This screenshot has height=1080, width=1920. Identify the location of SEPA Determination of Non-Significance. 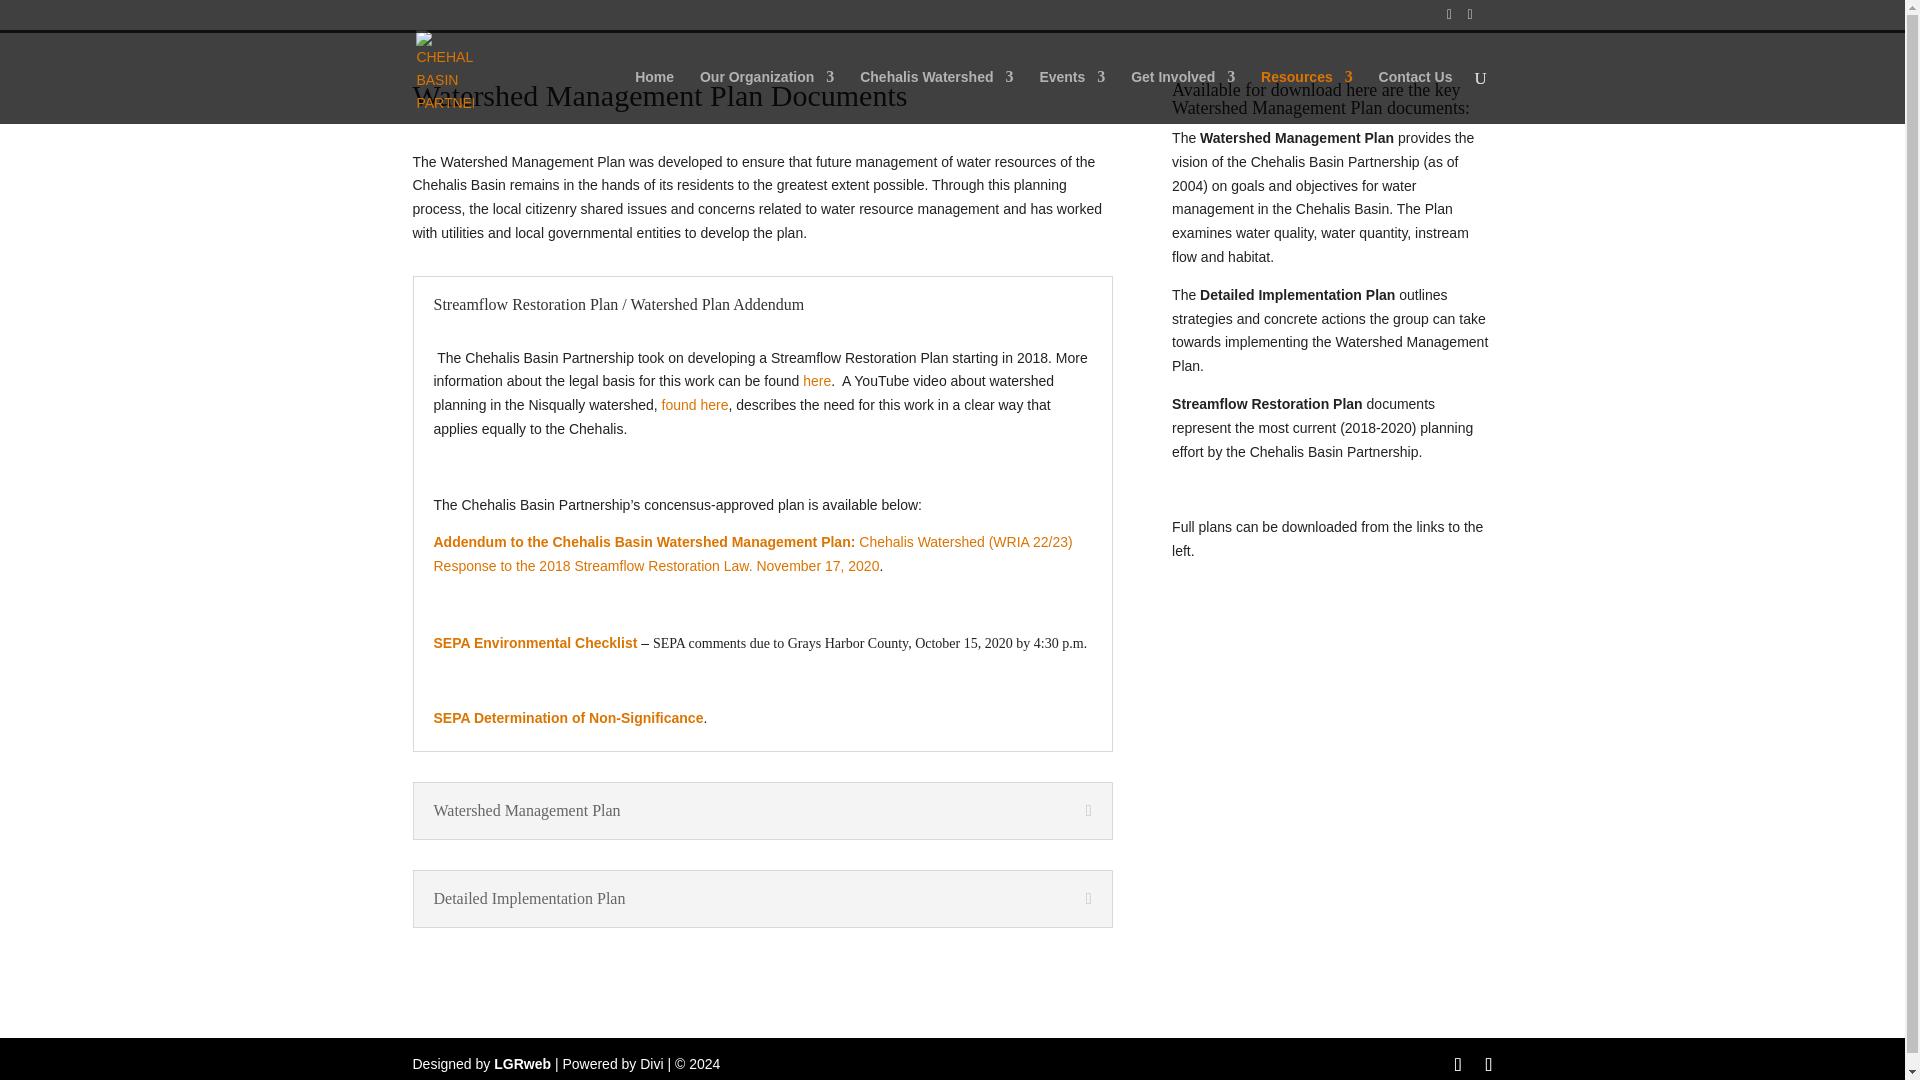
(568, 717).